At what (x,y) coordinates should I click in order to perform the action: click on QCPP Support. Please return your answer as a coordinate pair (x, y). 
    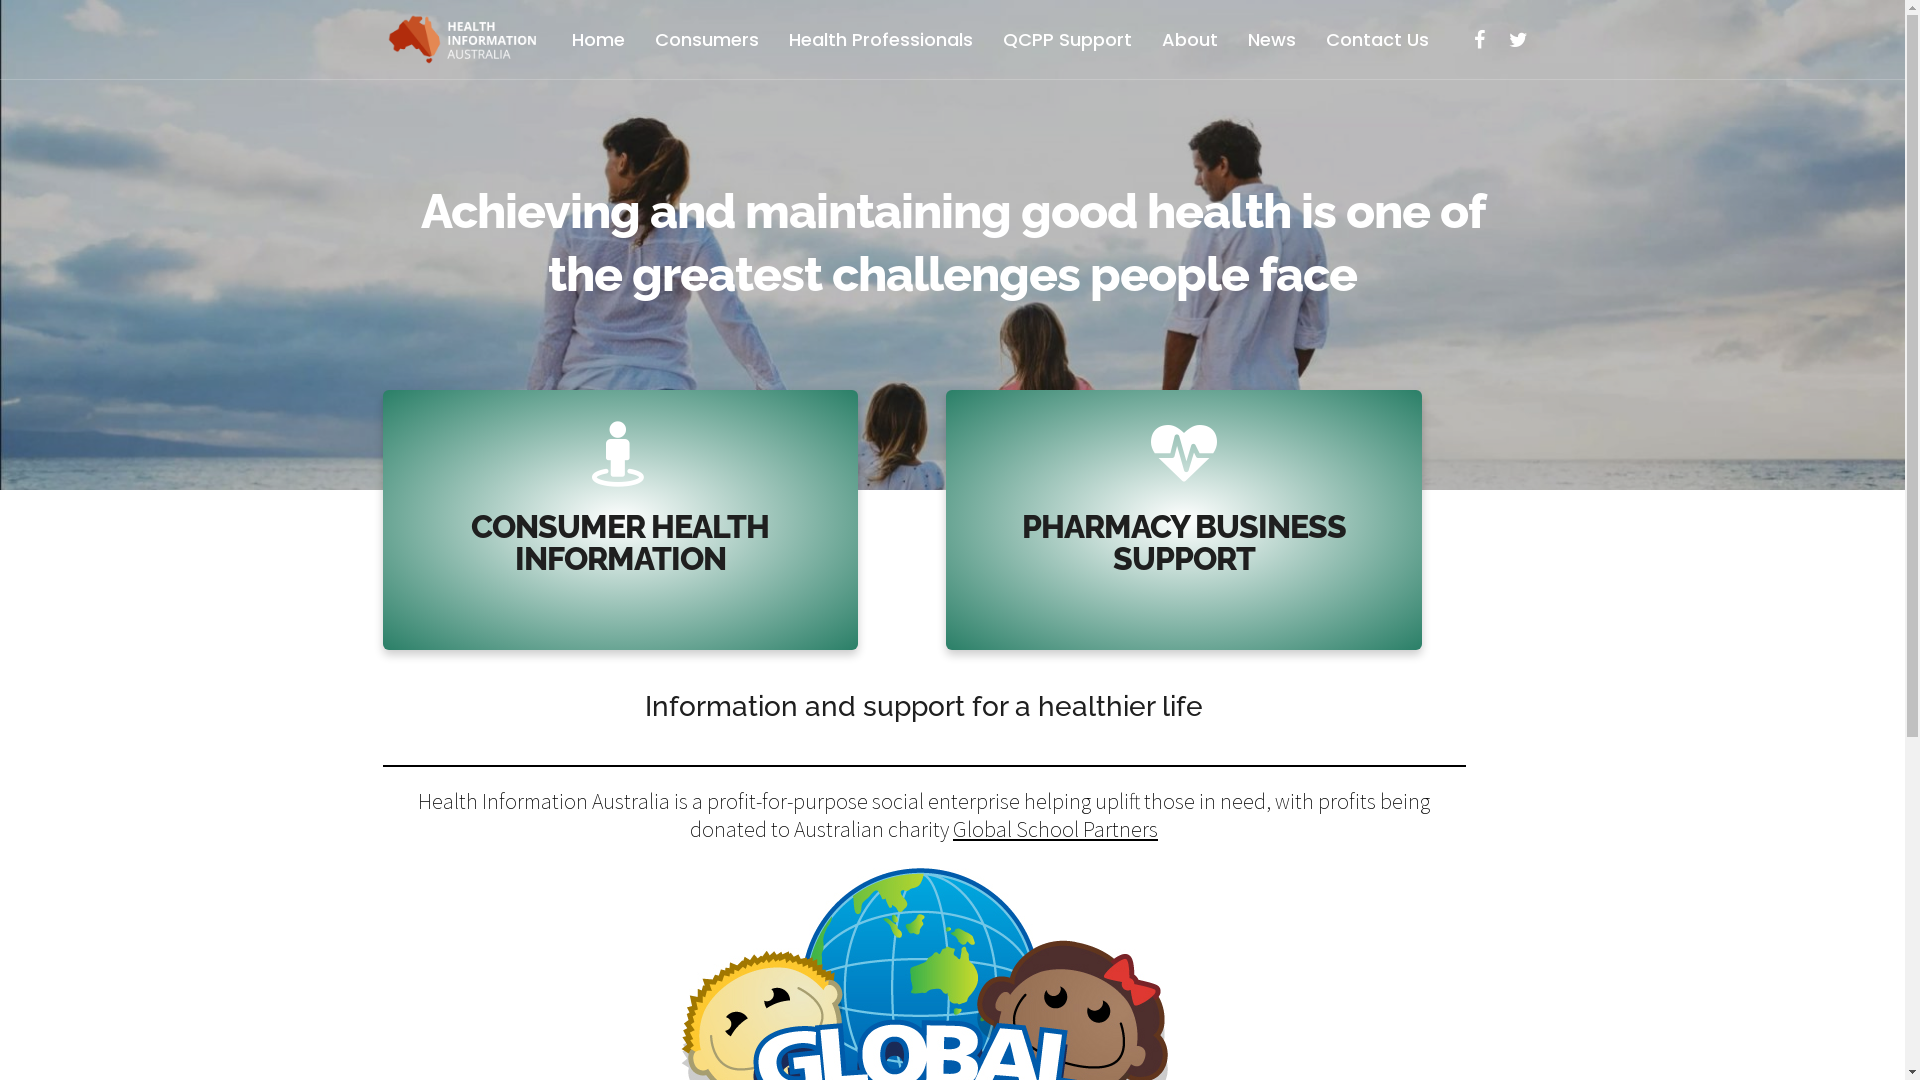
    Looking at the image, I should click on (1067, 40).